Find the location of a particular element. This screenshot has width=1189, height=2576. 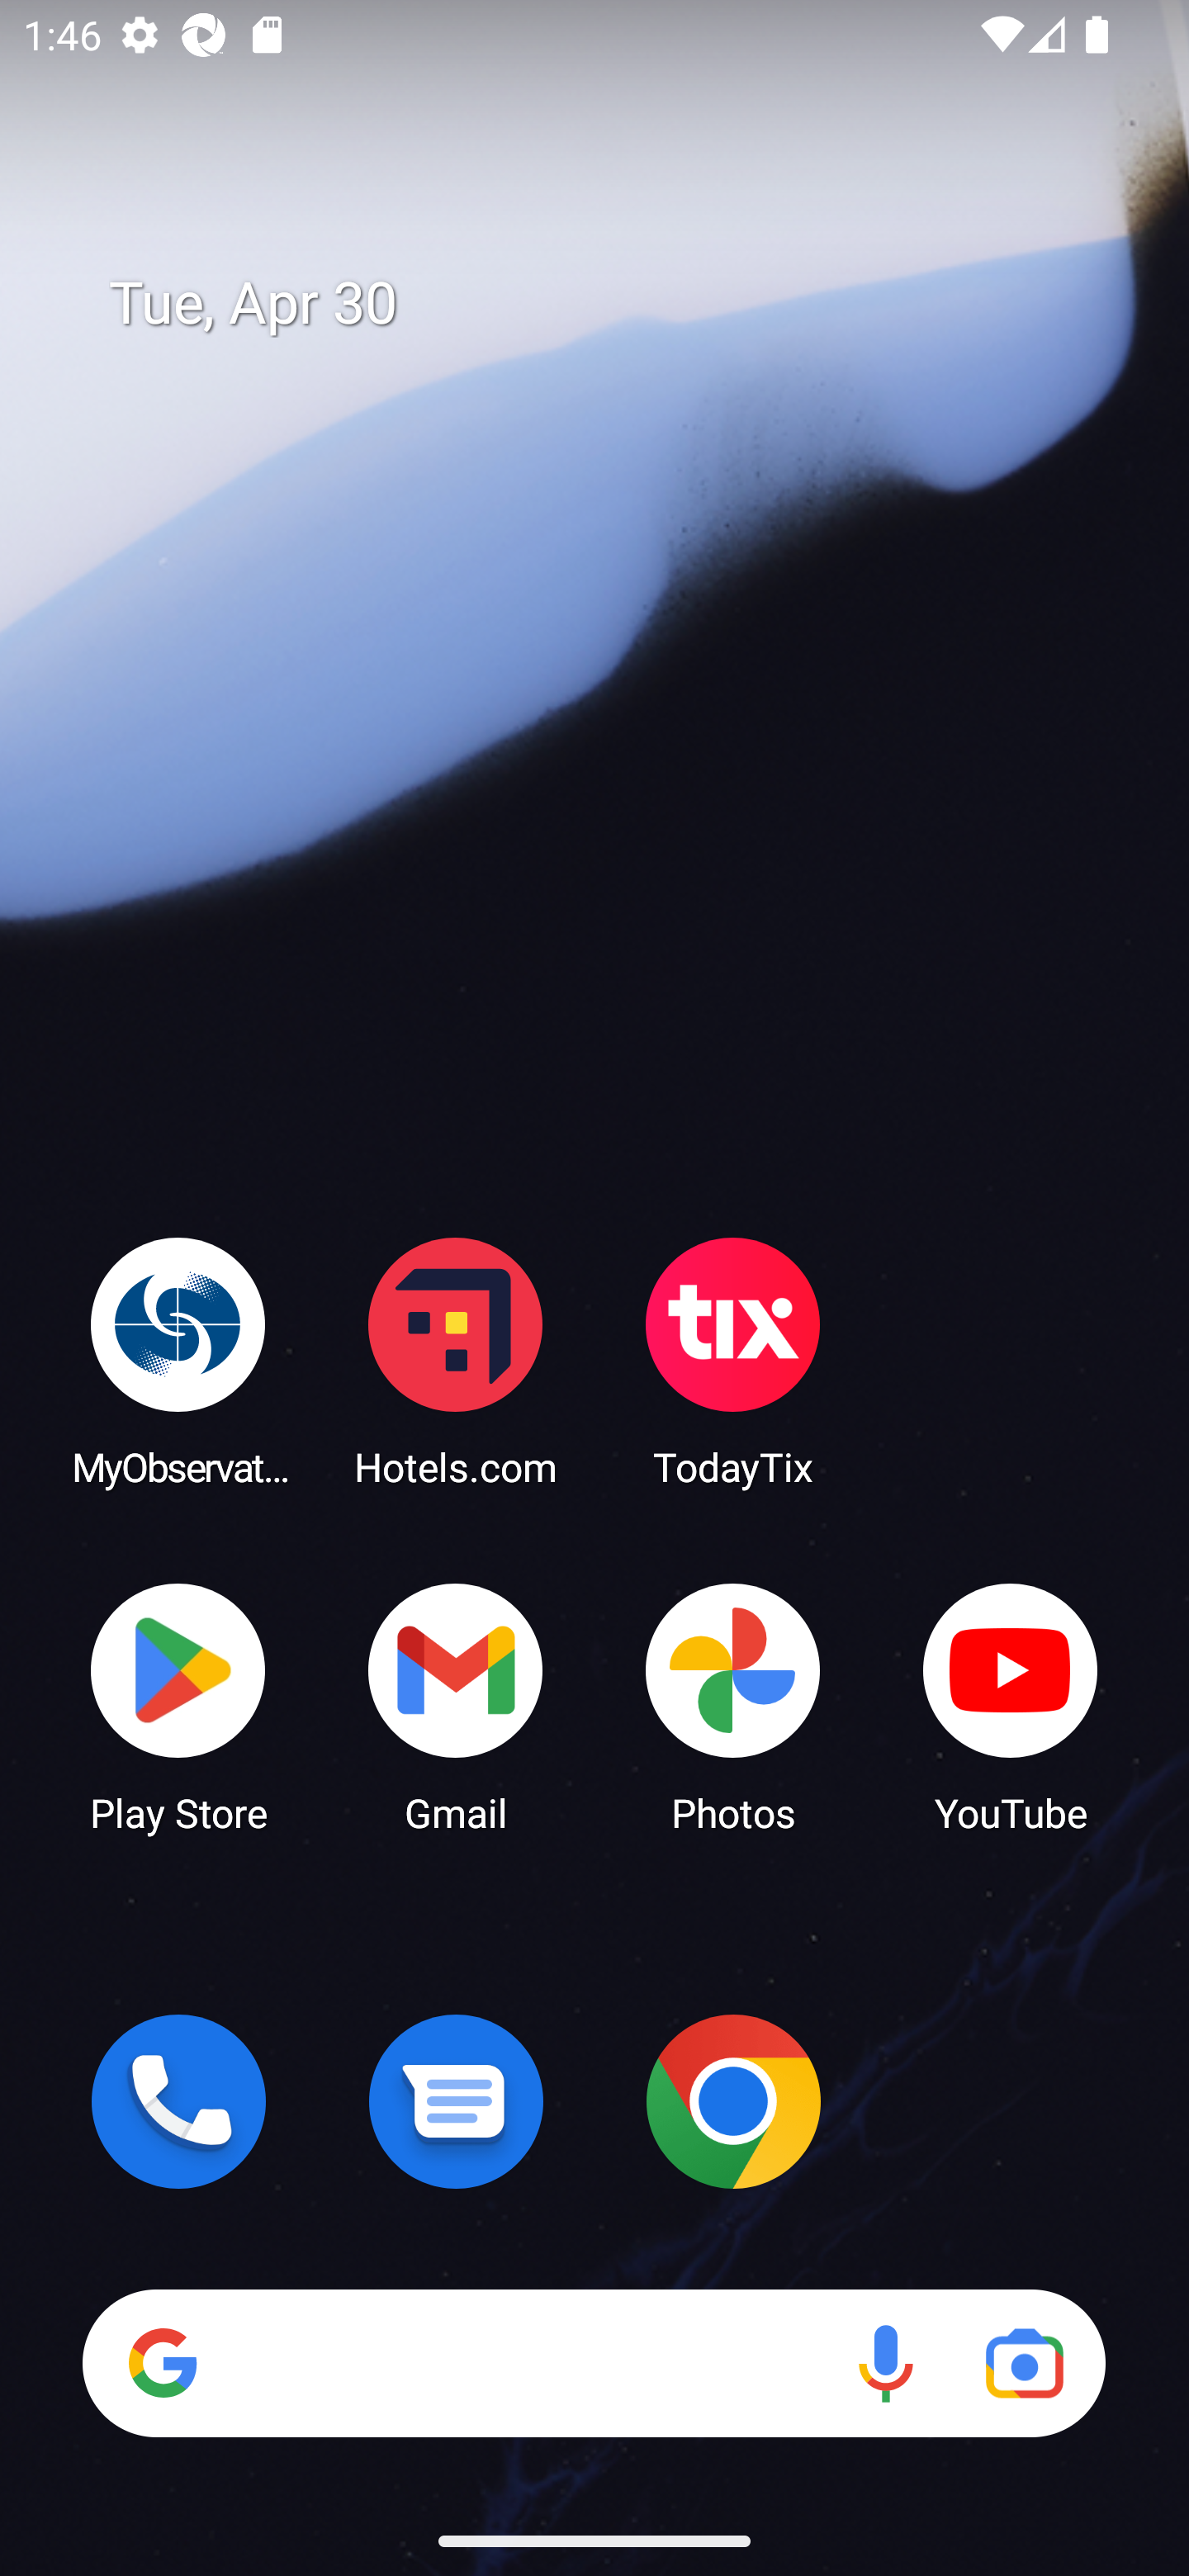

Play Store is located at coordinates (178, 1706).